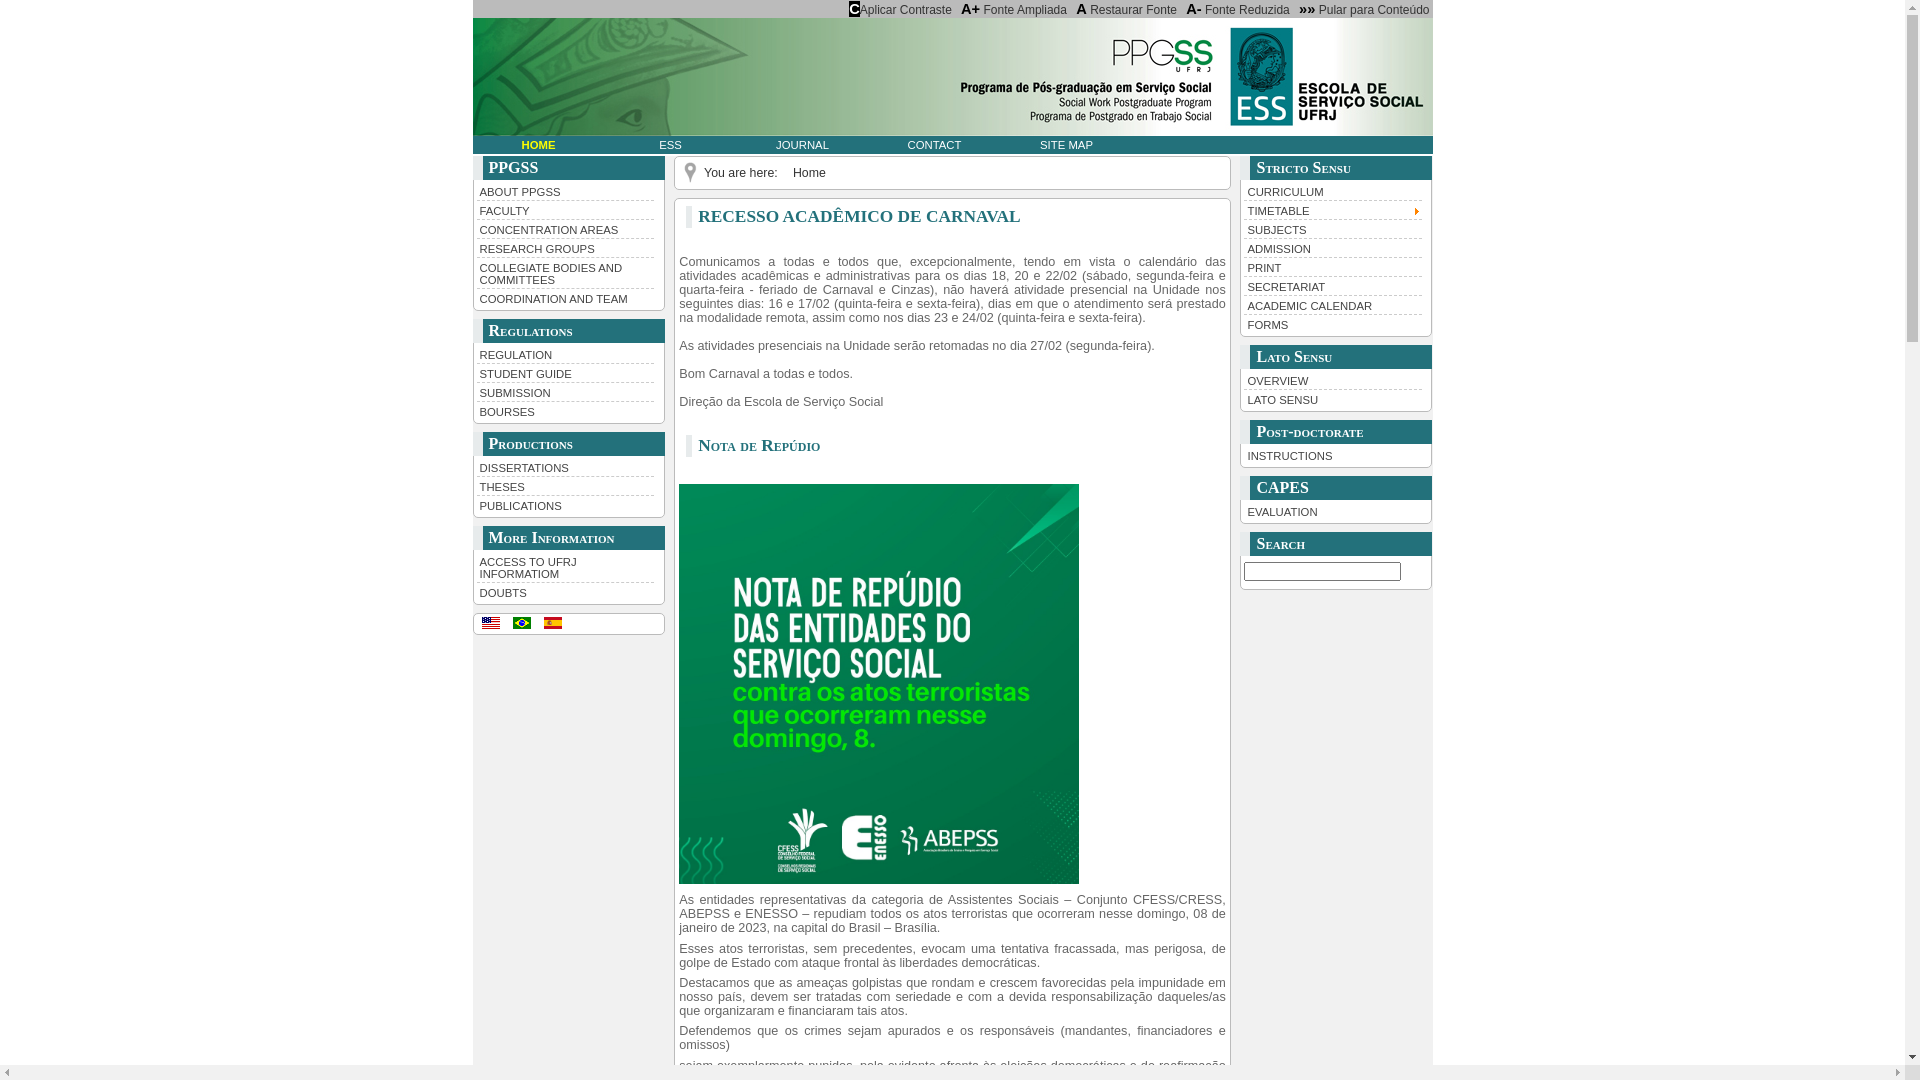 Image resolution: width=1920 pixels, height=1080 pixels. What do you see at coordinates (1333, 324) in the screenshot?
I see `FORMS` at bounding box center [1333, 324].